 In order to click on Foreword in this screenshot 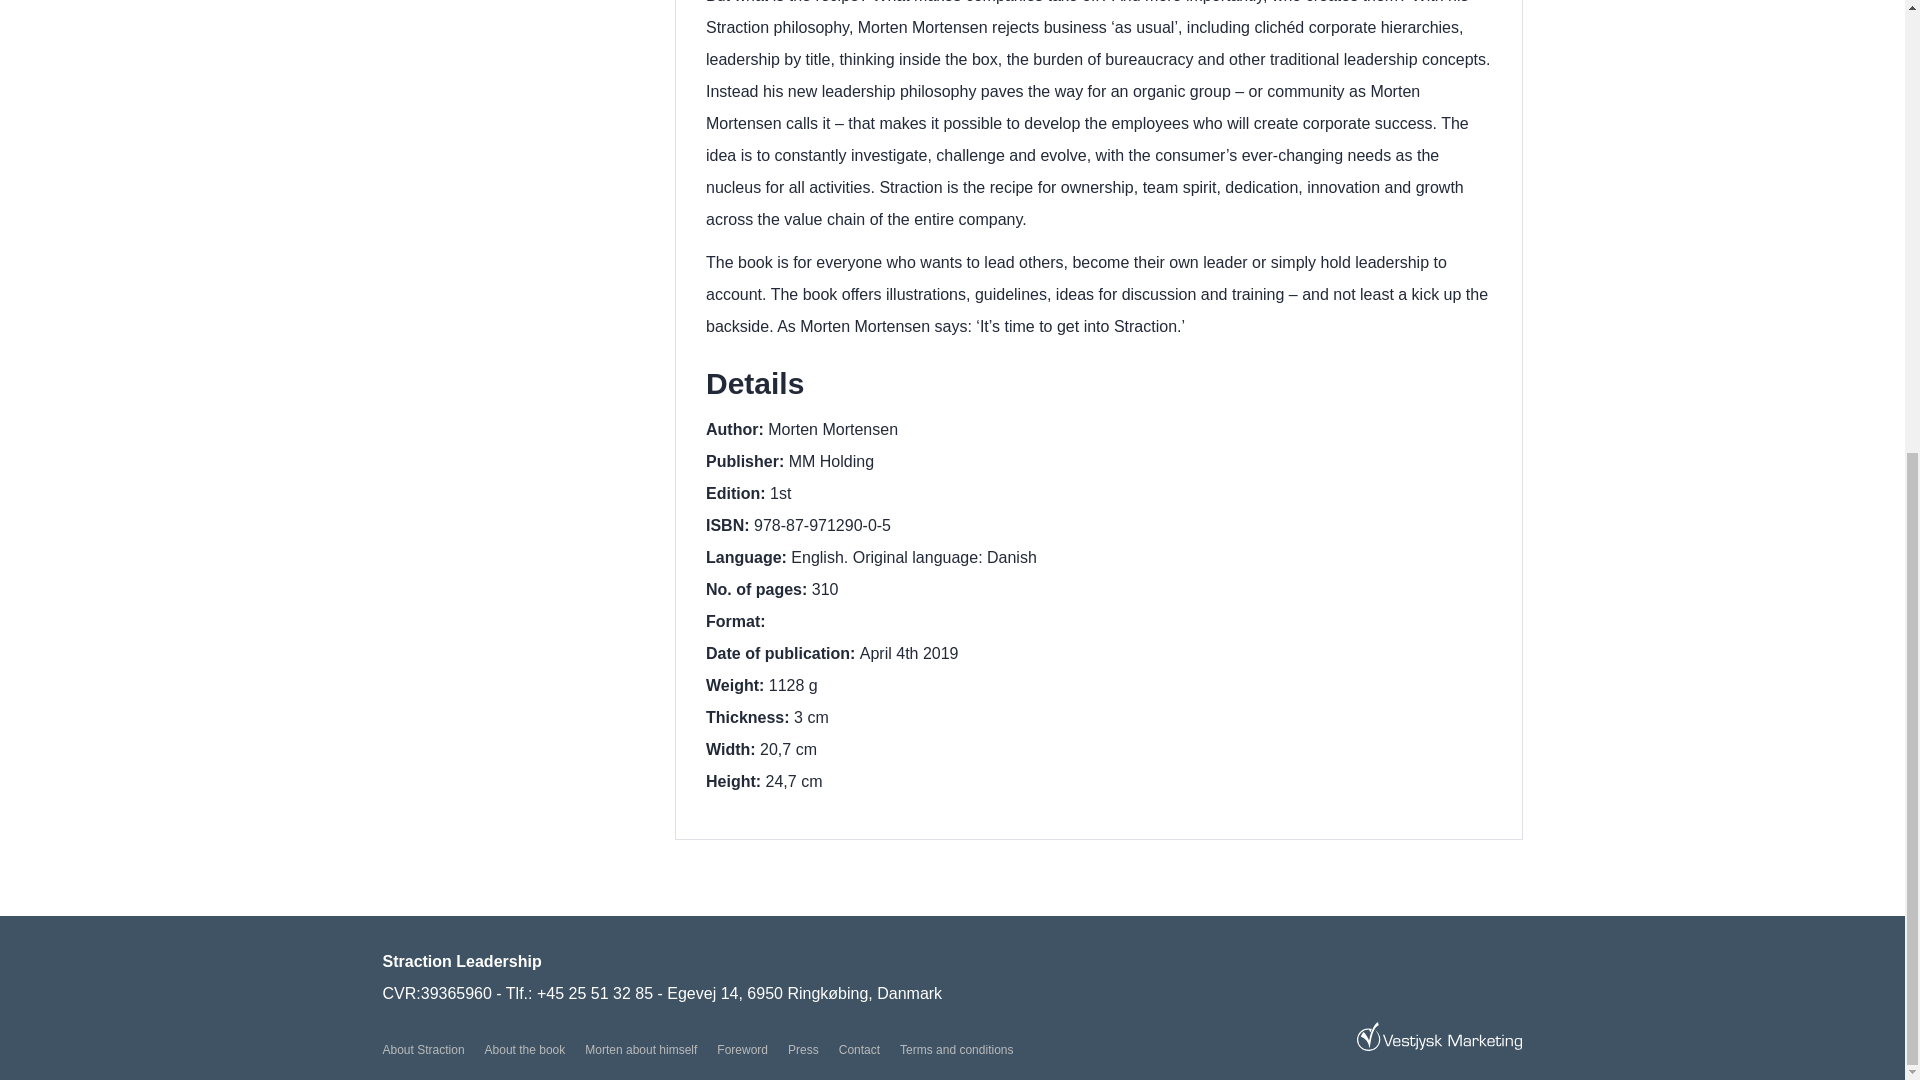, I will do `click(742, 1050)`.